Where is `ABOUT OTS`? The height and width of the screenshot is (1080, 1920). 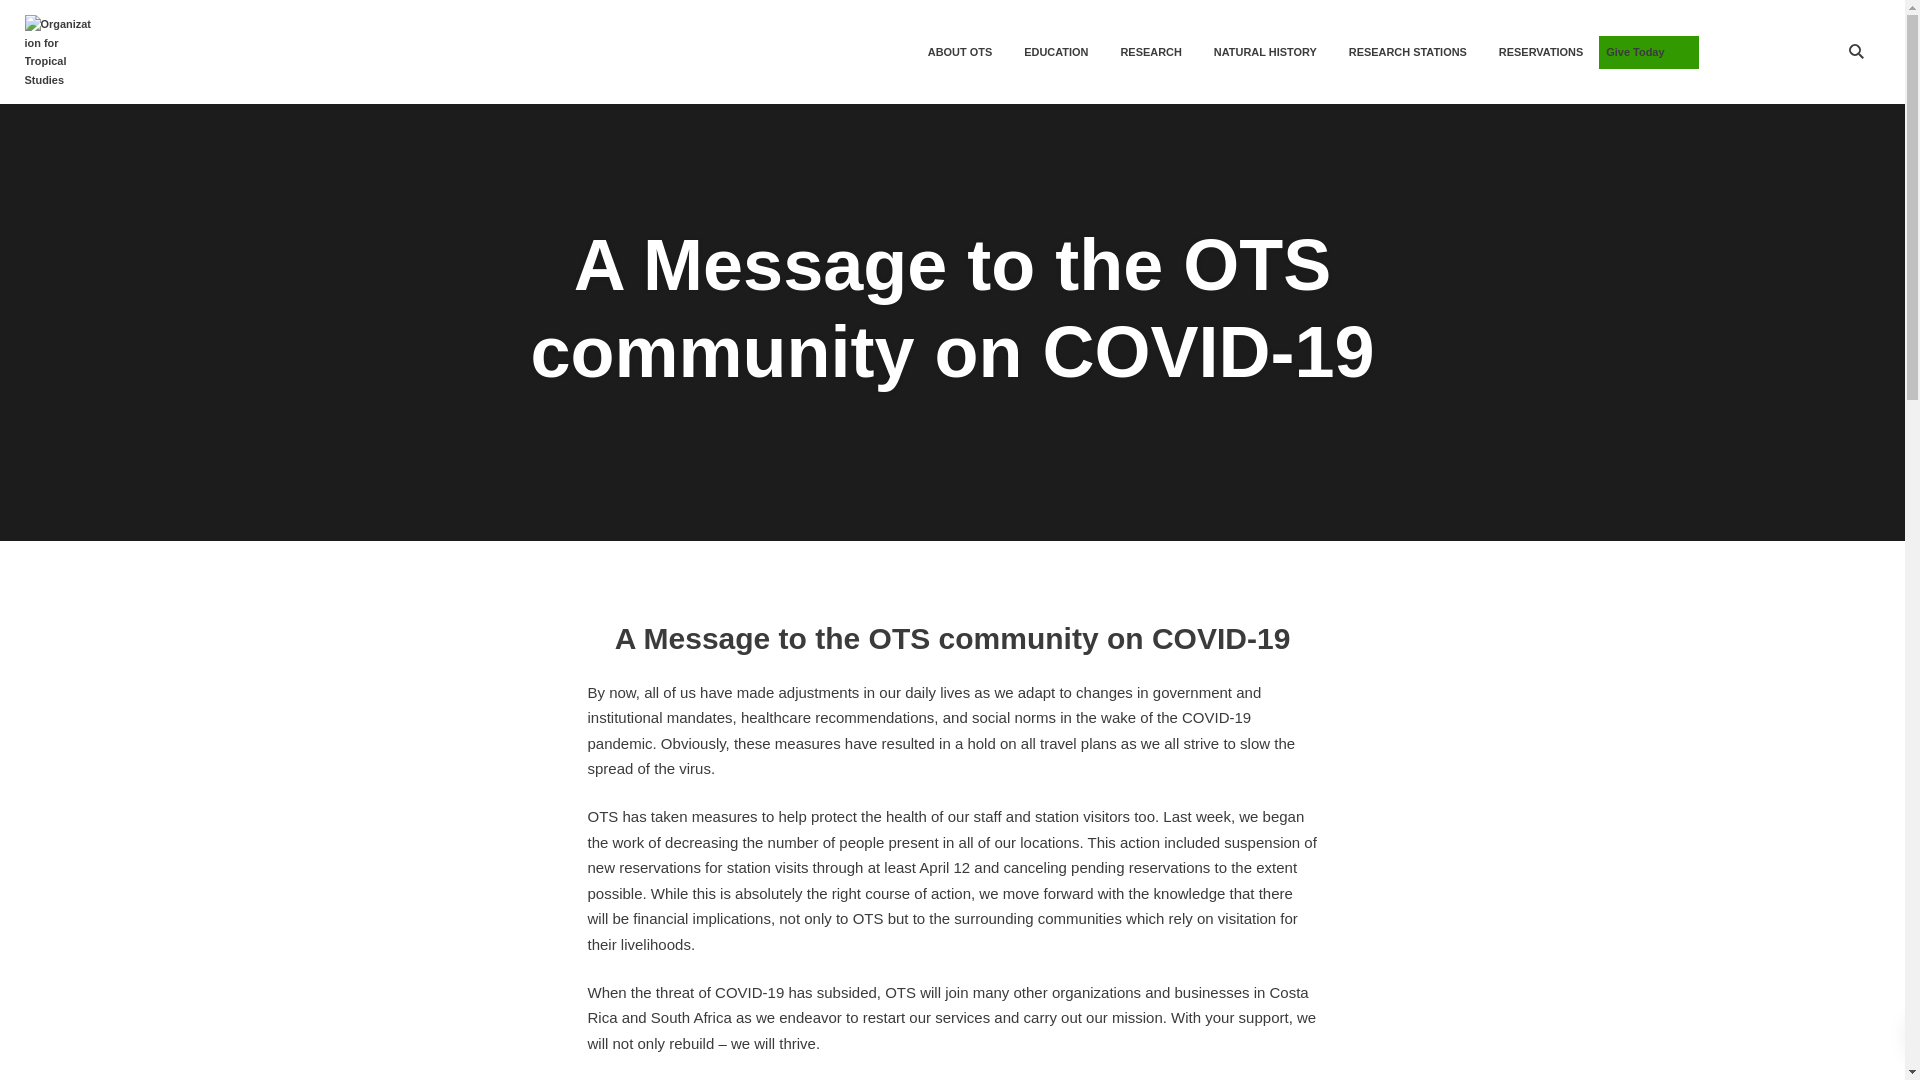
ABOUT OTS is located at coordinates (960, 52).